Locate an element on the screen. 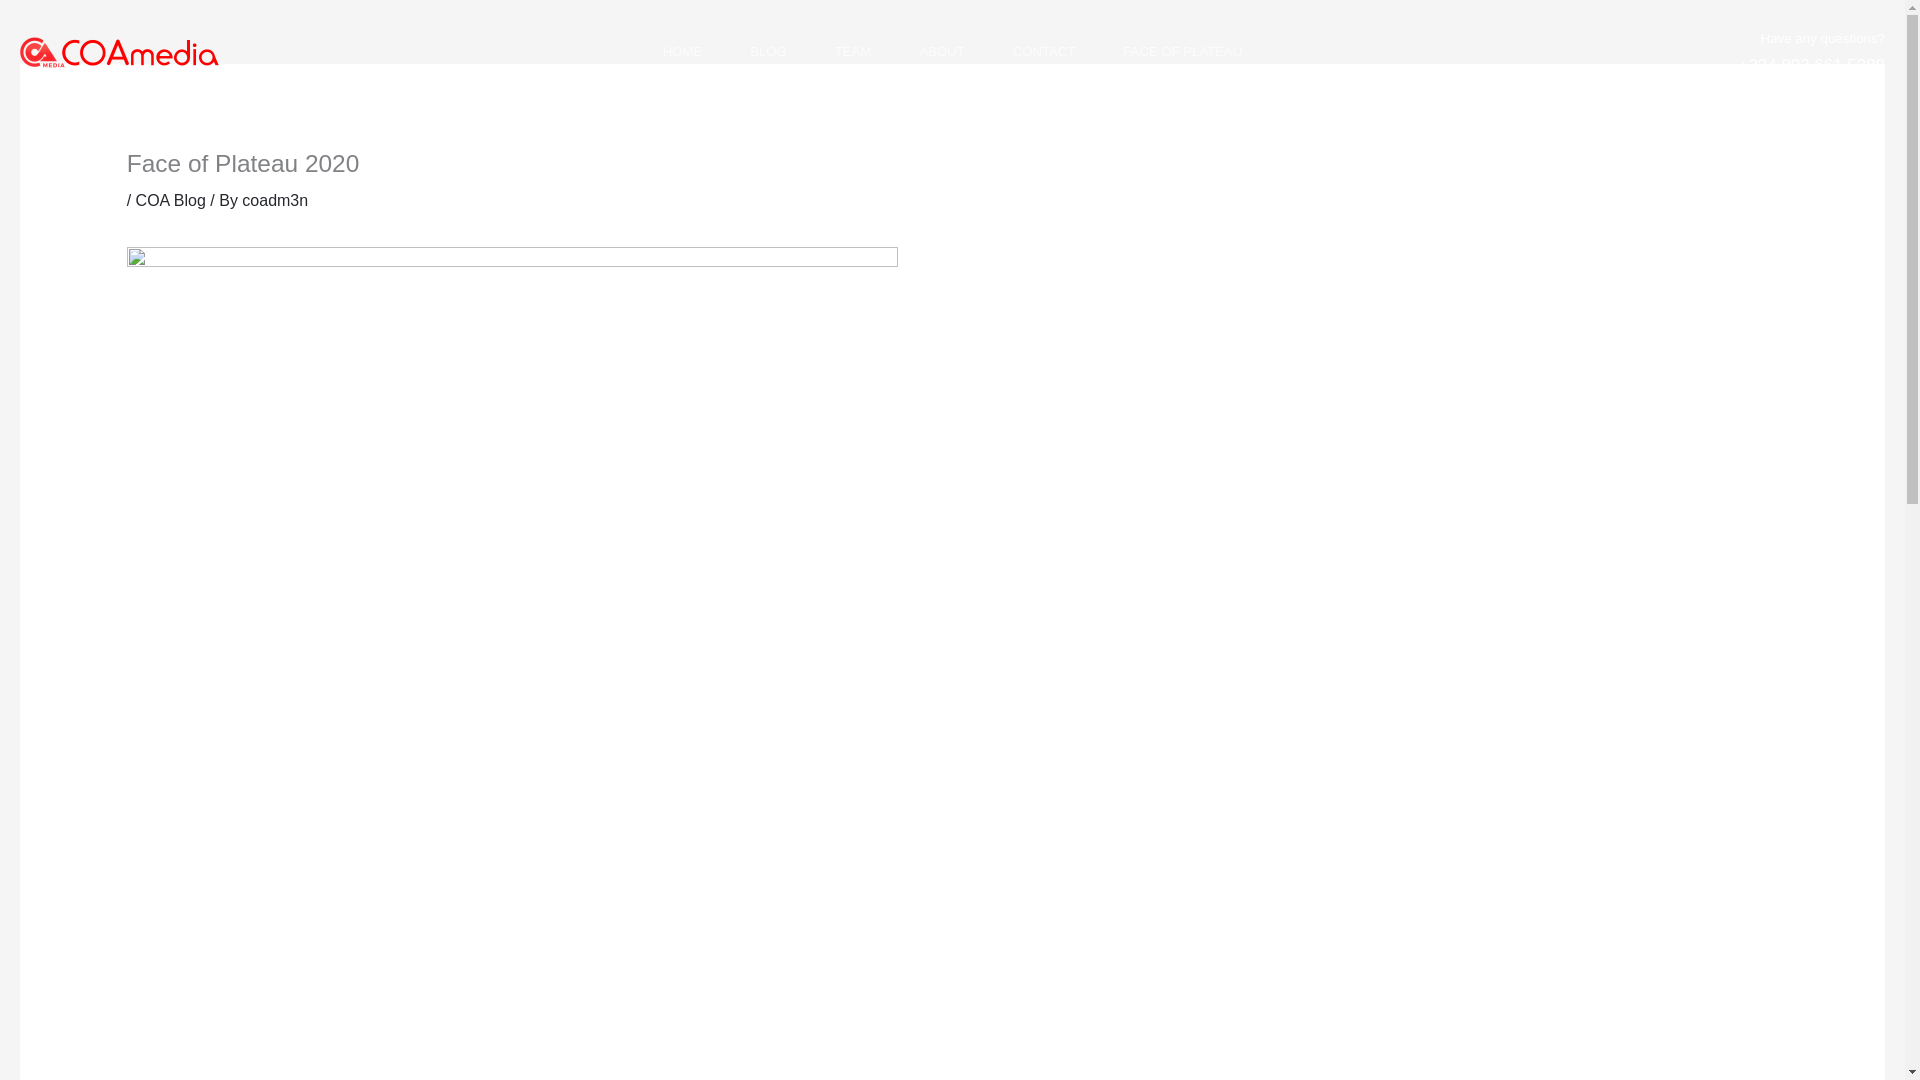 This screenshot has height=1080, width=1920. ABOUT is located at coordinates (941, 52).